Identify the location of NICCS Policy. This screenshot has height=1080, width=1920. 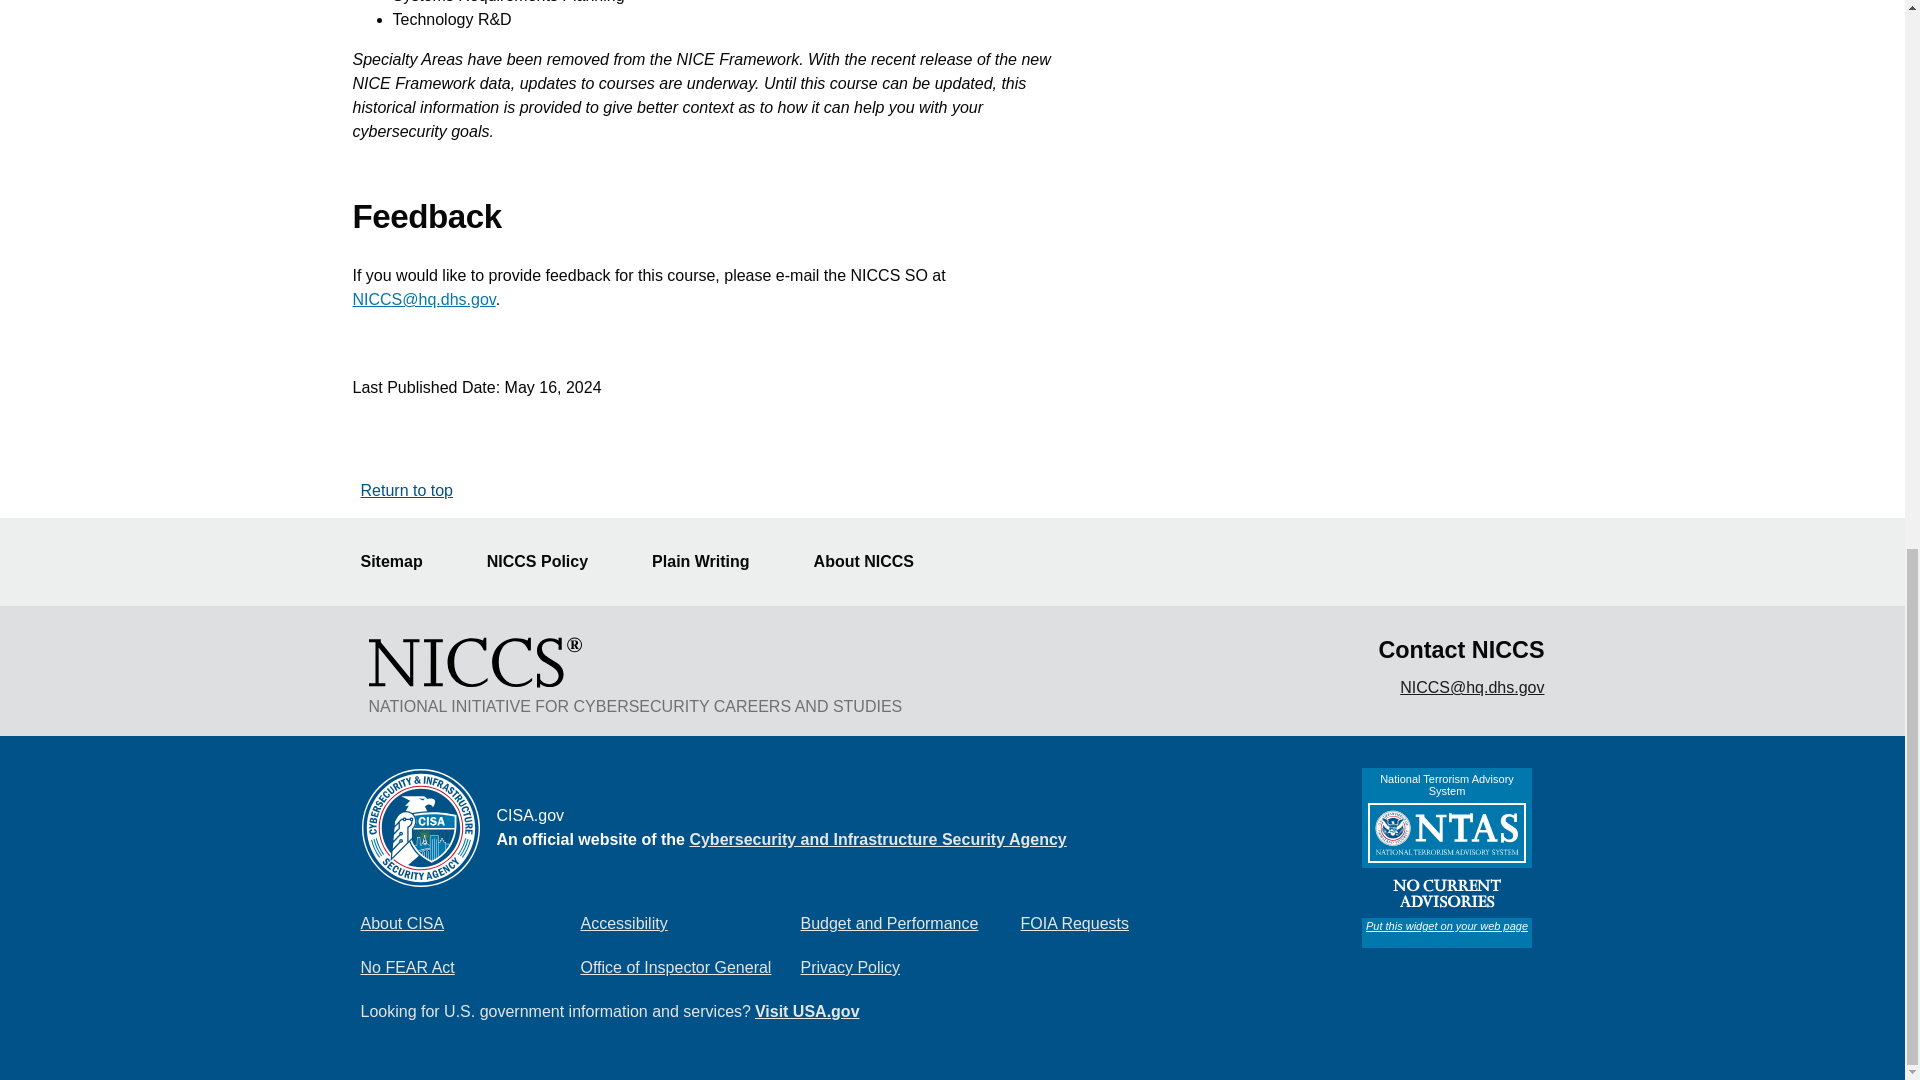
(550, 562).